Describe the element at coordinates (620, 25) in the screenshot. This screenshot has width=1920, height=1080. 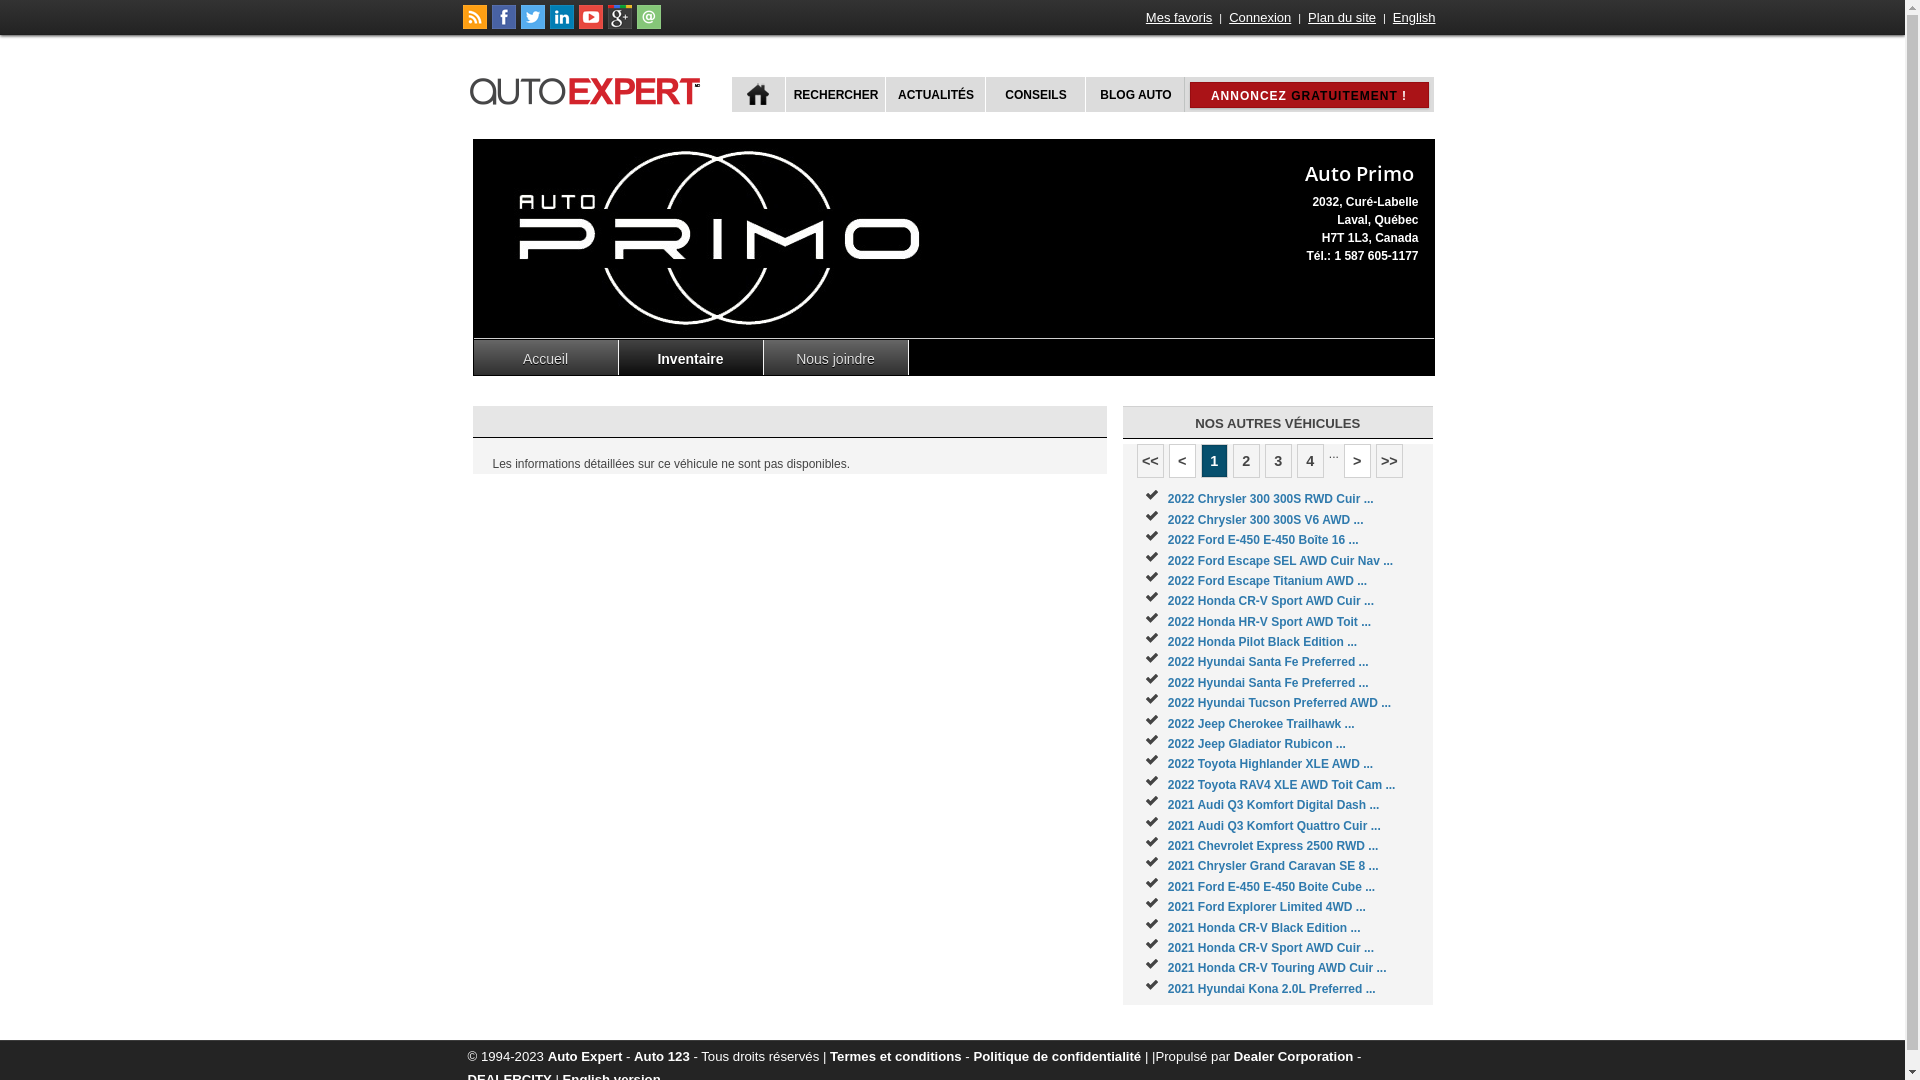
I see `Suivez autoExpert.ca sur Google Plus` at that location.